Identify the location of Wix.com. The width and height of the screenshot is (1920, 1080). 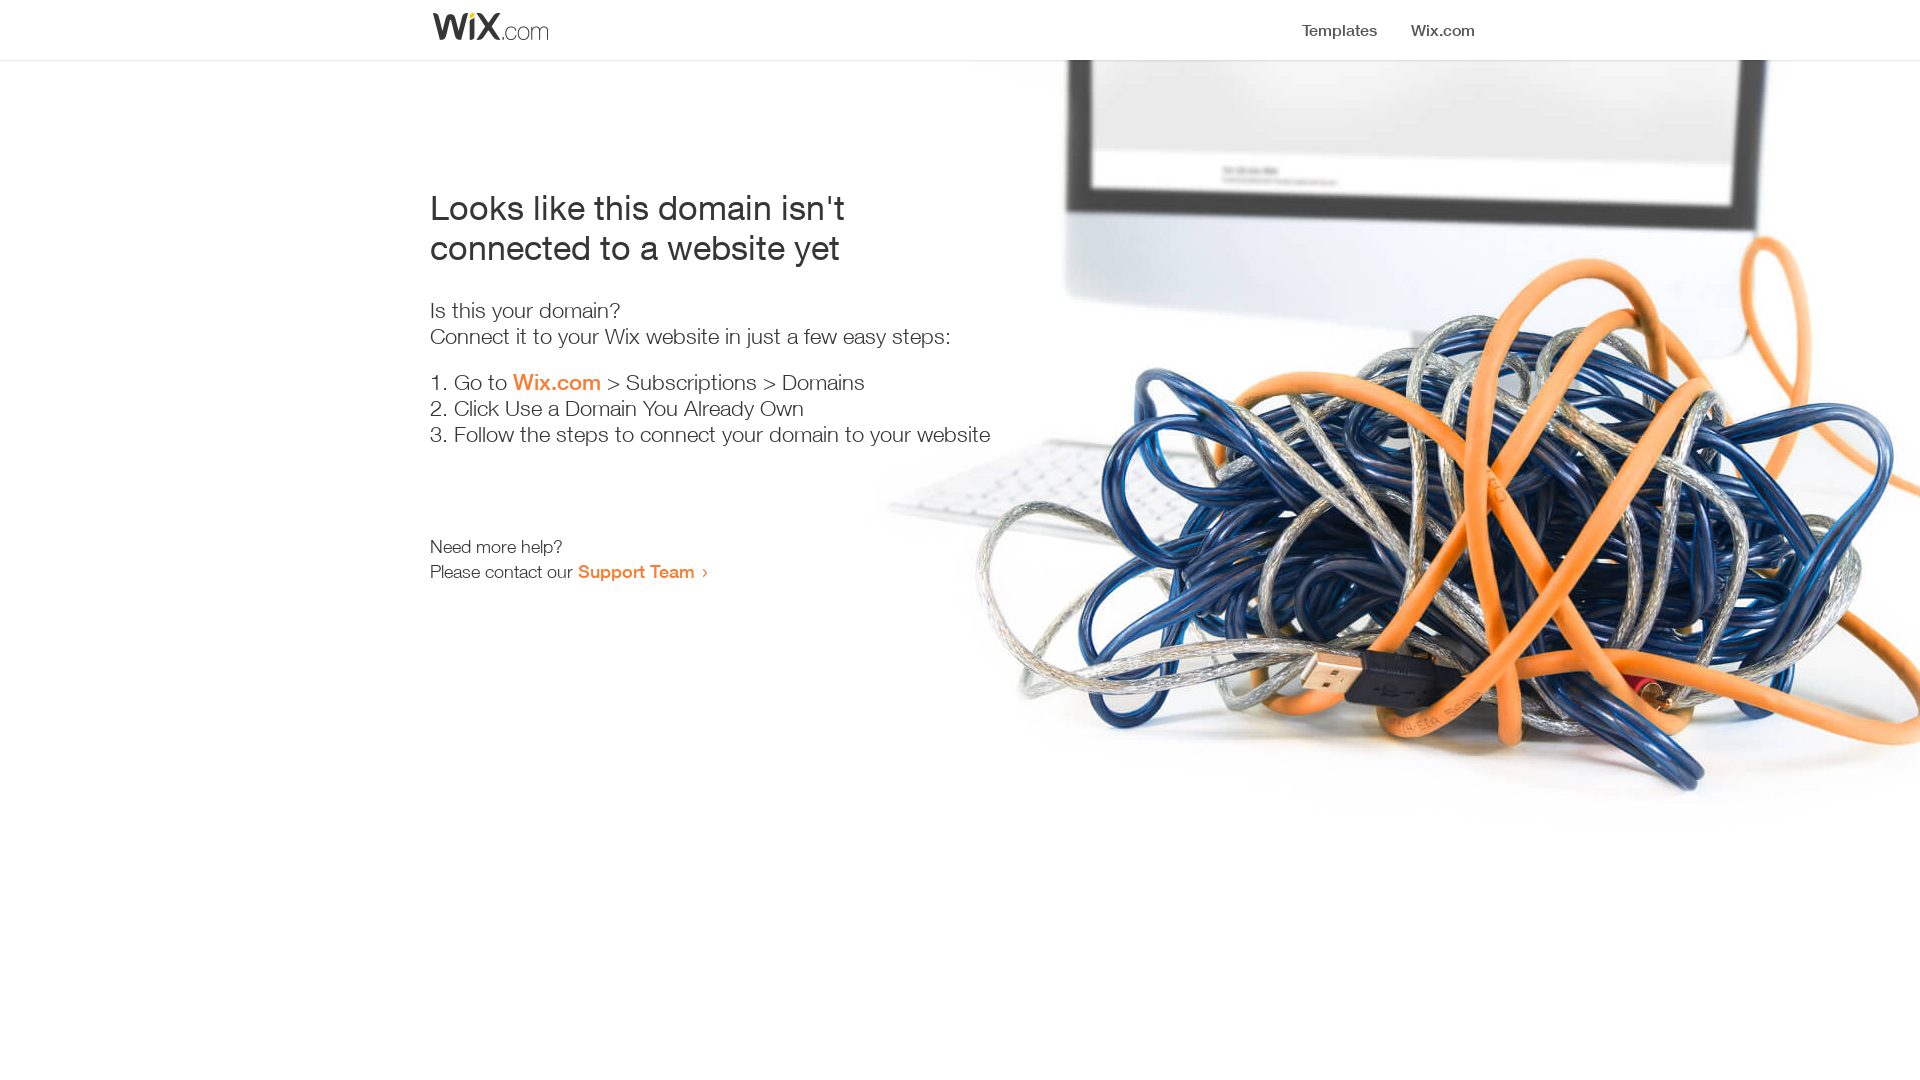
(557, 382).